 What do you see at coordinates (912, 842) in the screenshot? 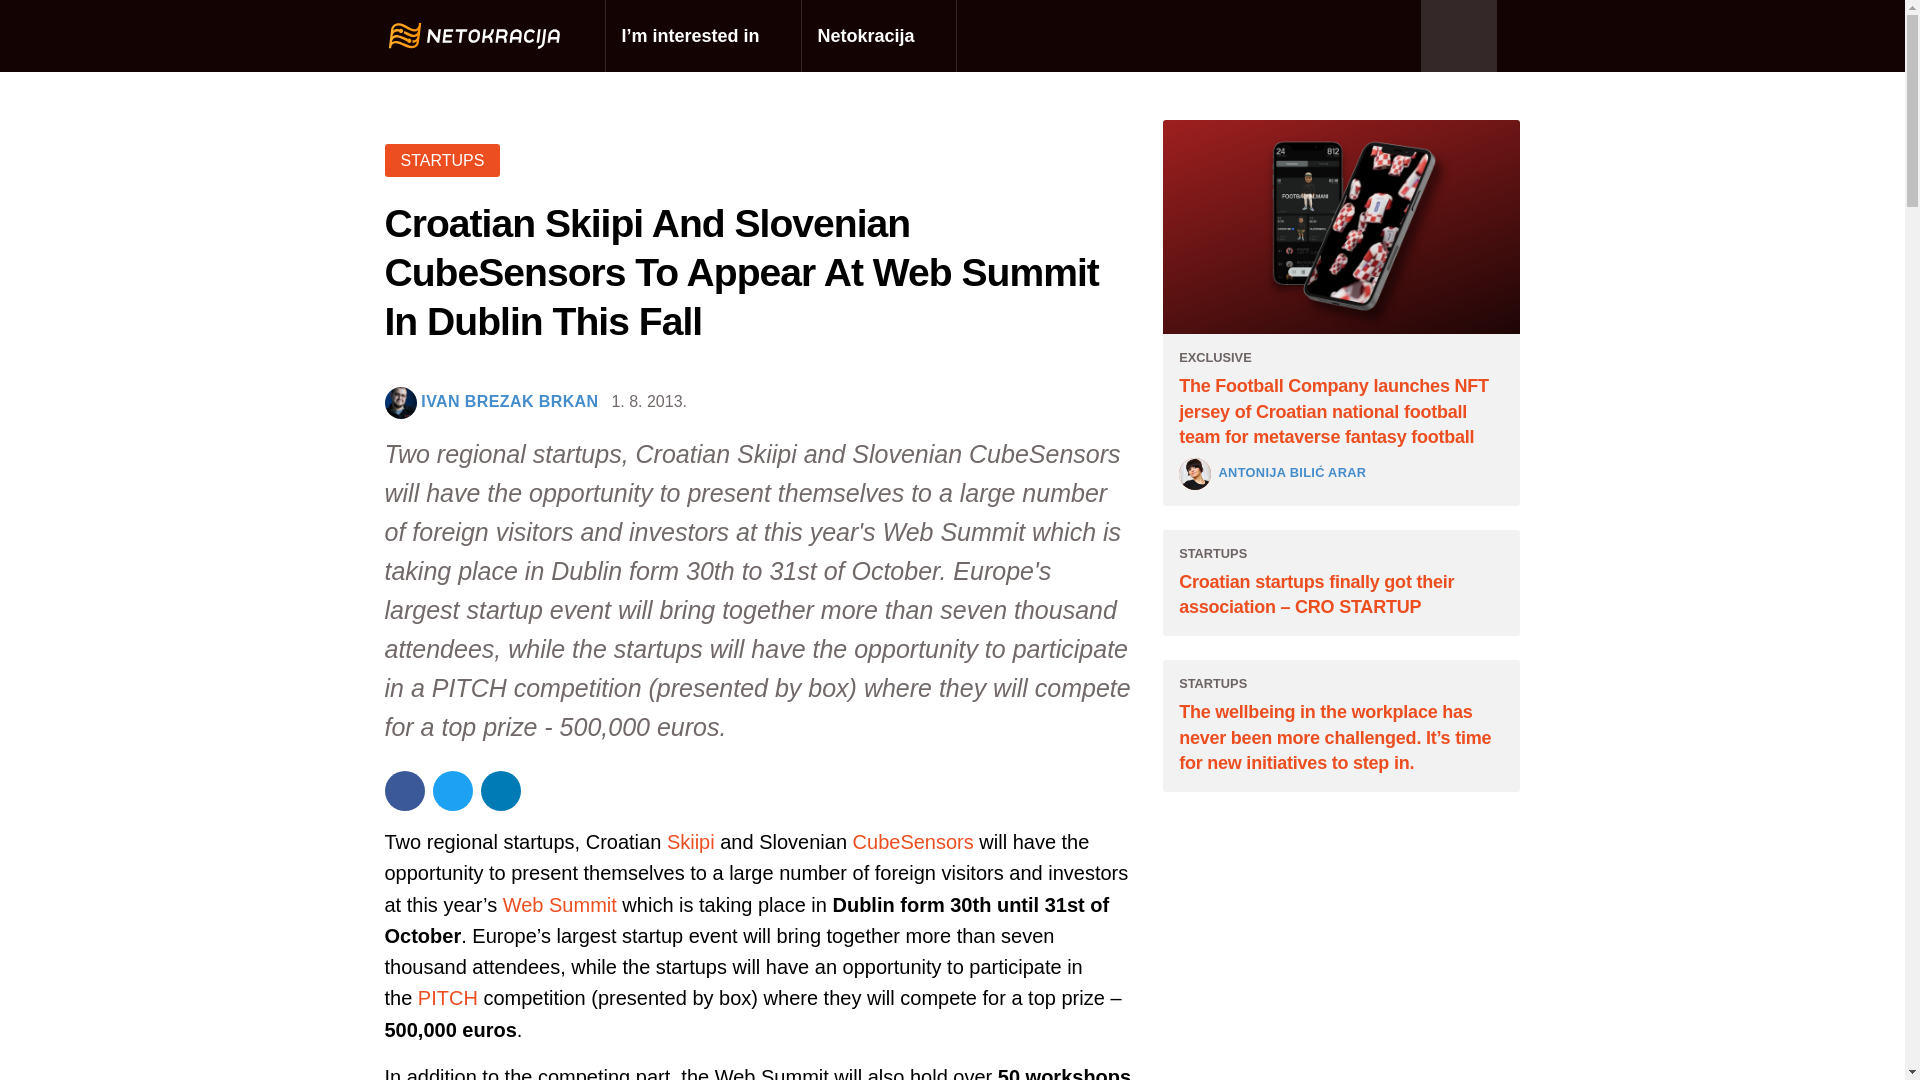
I see `CubeSensors` at bounding box center [912, 842].